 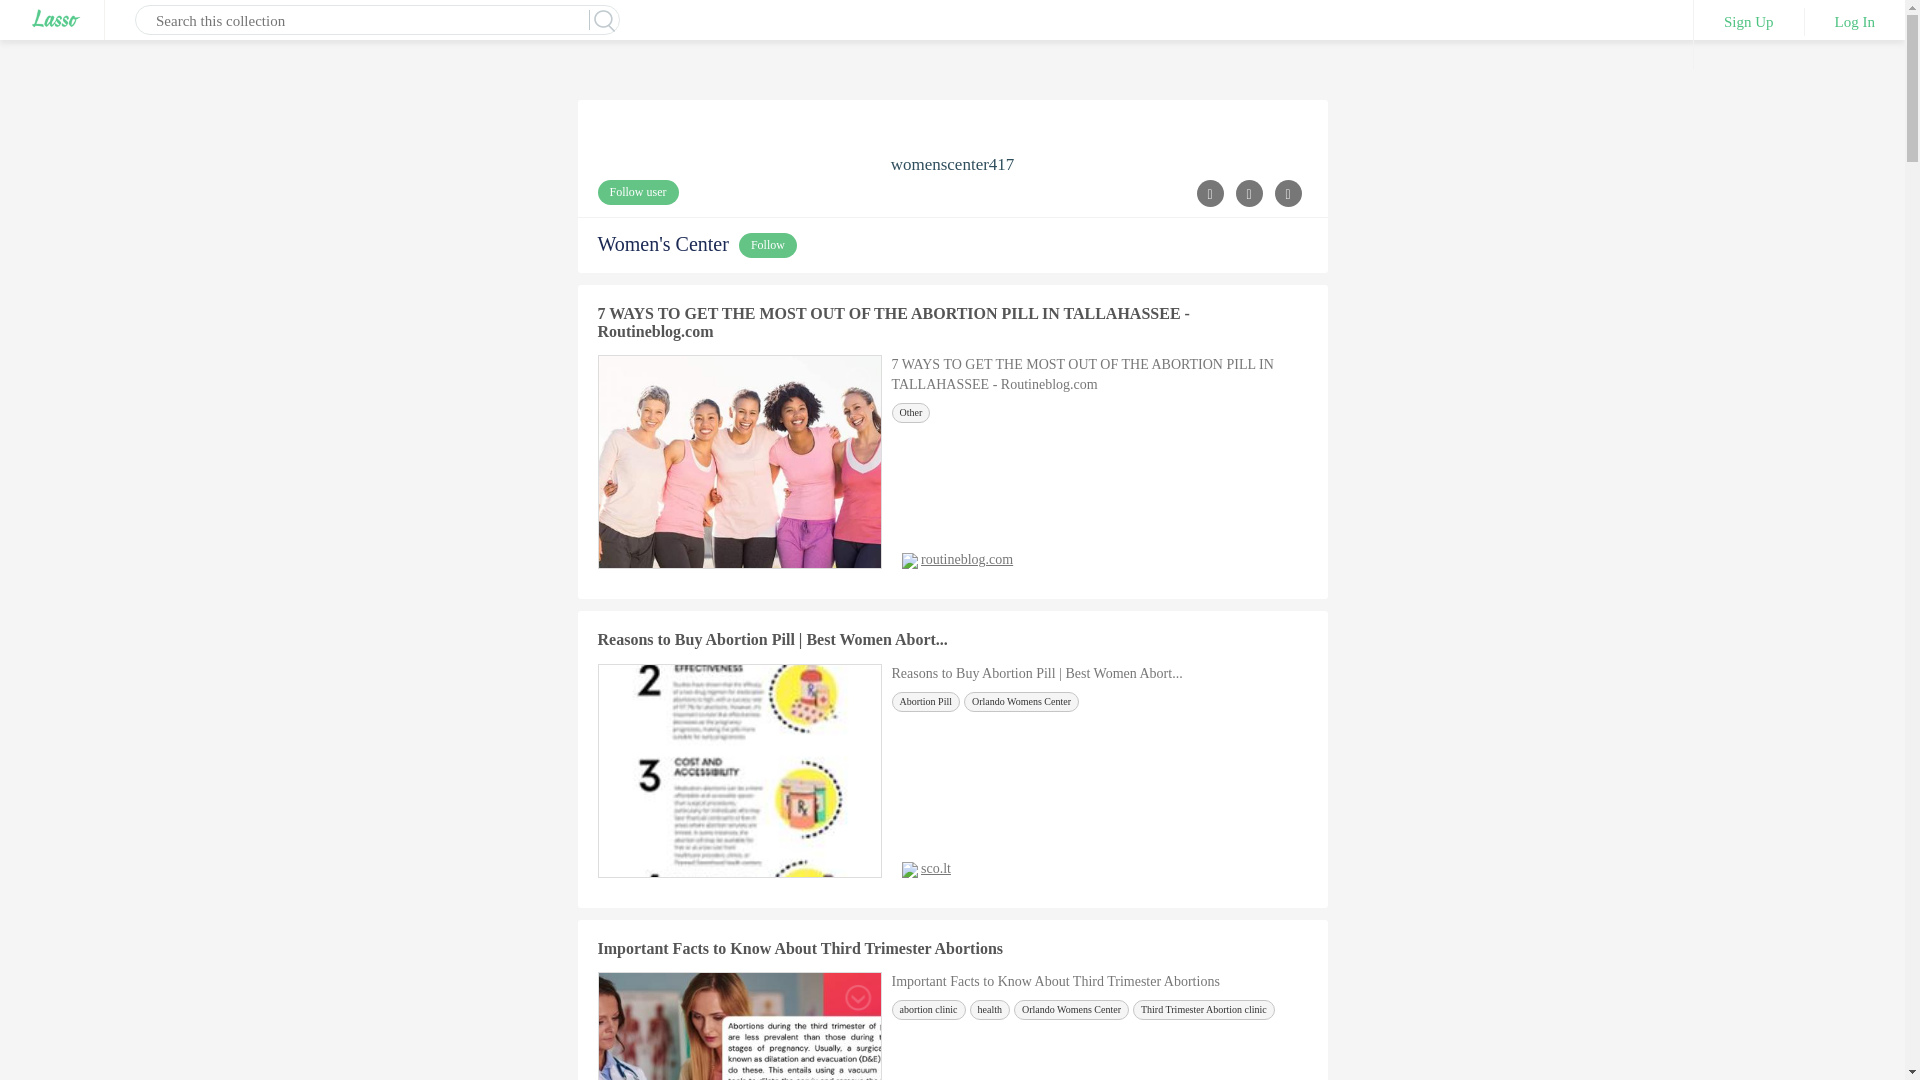 What do you see at coordinates (928, 1010) in the screenshot?
I see `abortion clinic` at bounding box center [928, 1010].